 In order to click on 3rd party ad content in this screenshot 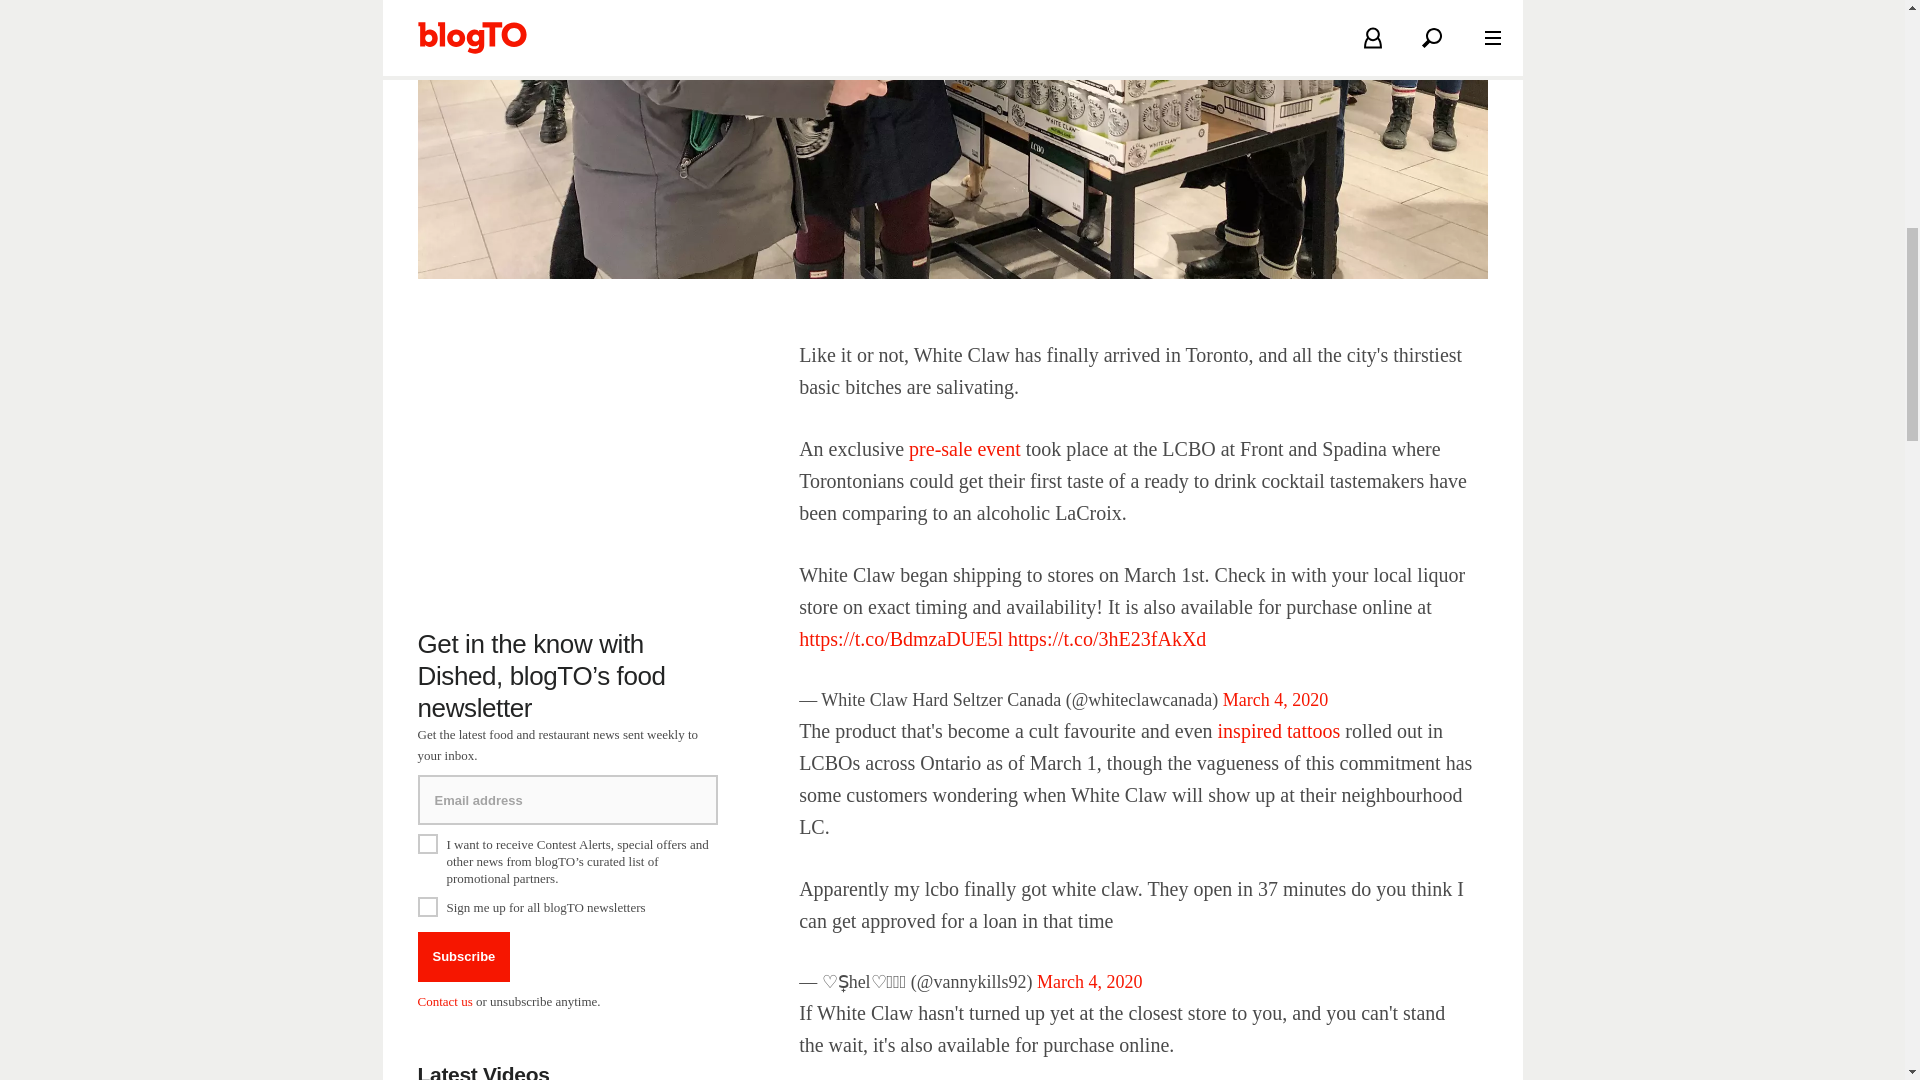, I will do `click(568, 464)`.